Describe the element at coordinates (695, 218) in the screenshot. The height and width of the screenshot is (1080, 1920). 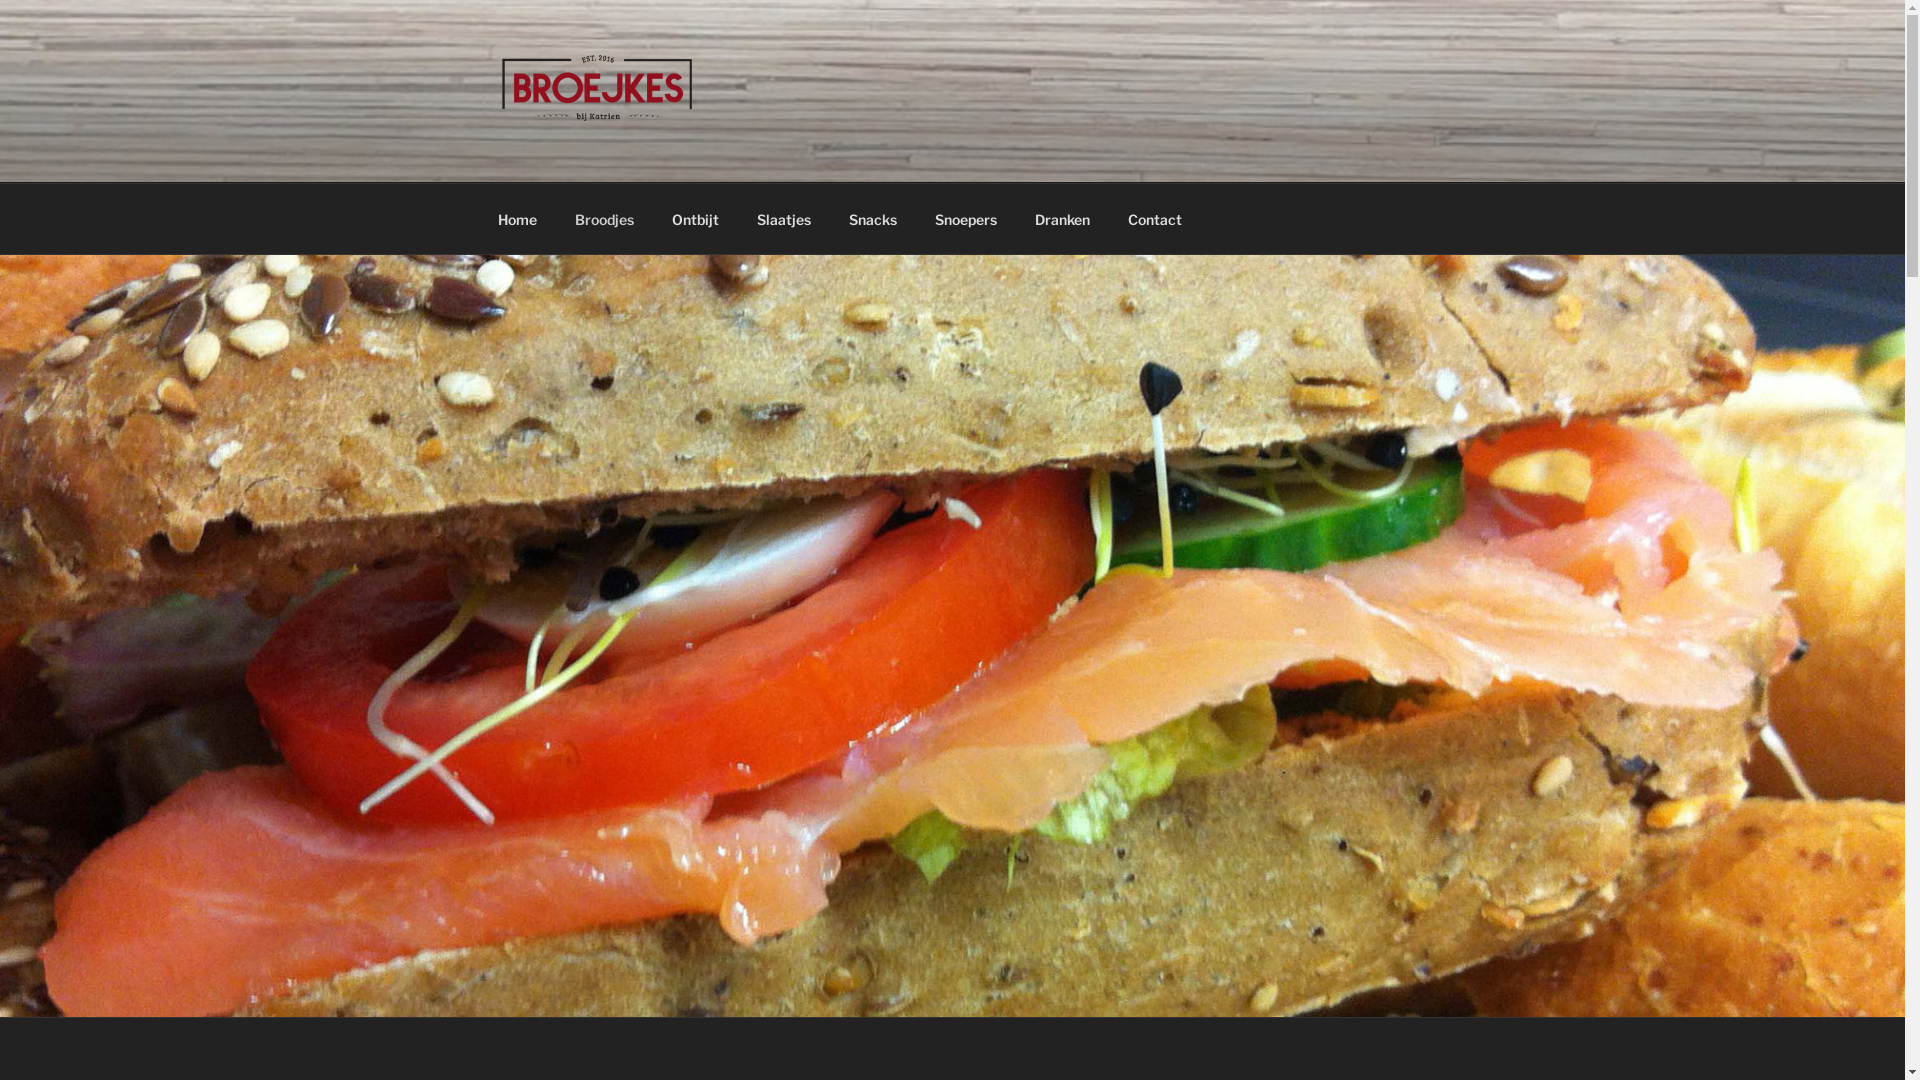
I see `Ontbijt` at that location.